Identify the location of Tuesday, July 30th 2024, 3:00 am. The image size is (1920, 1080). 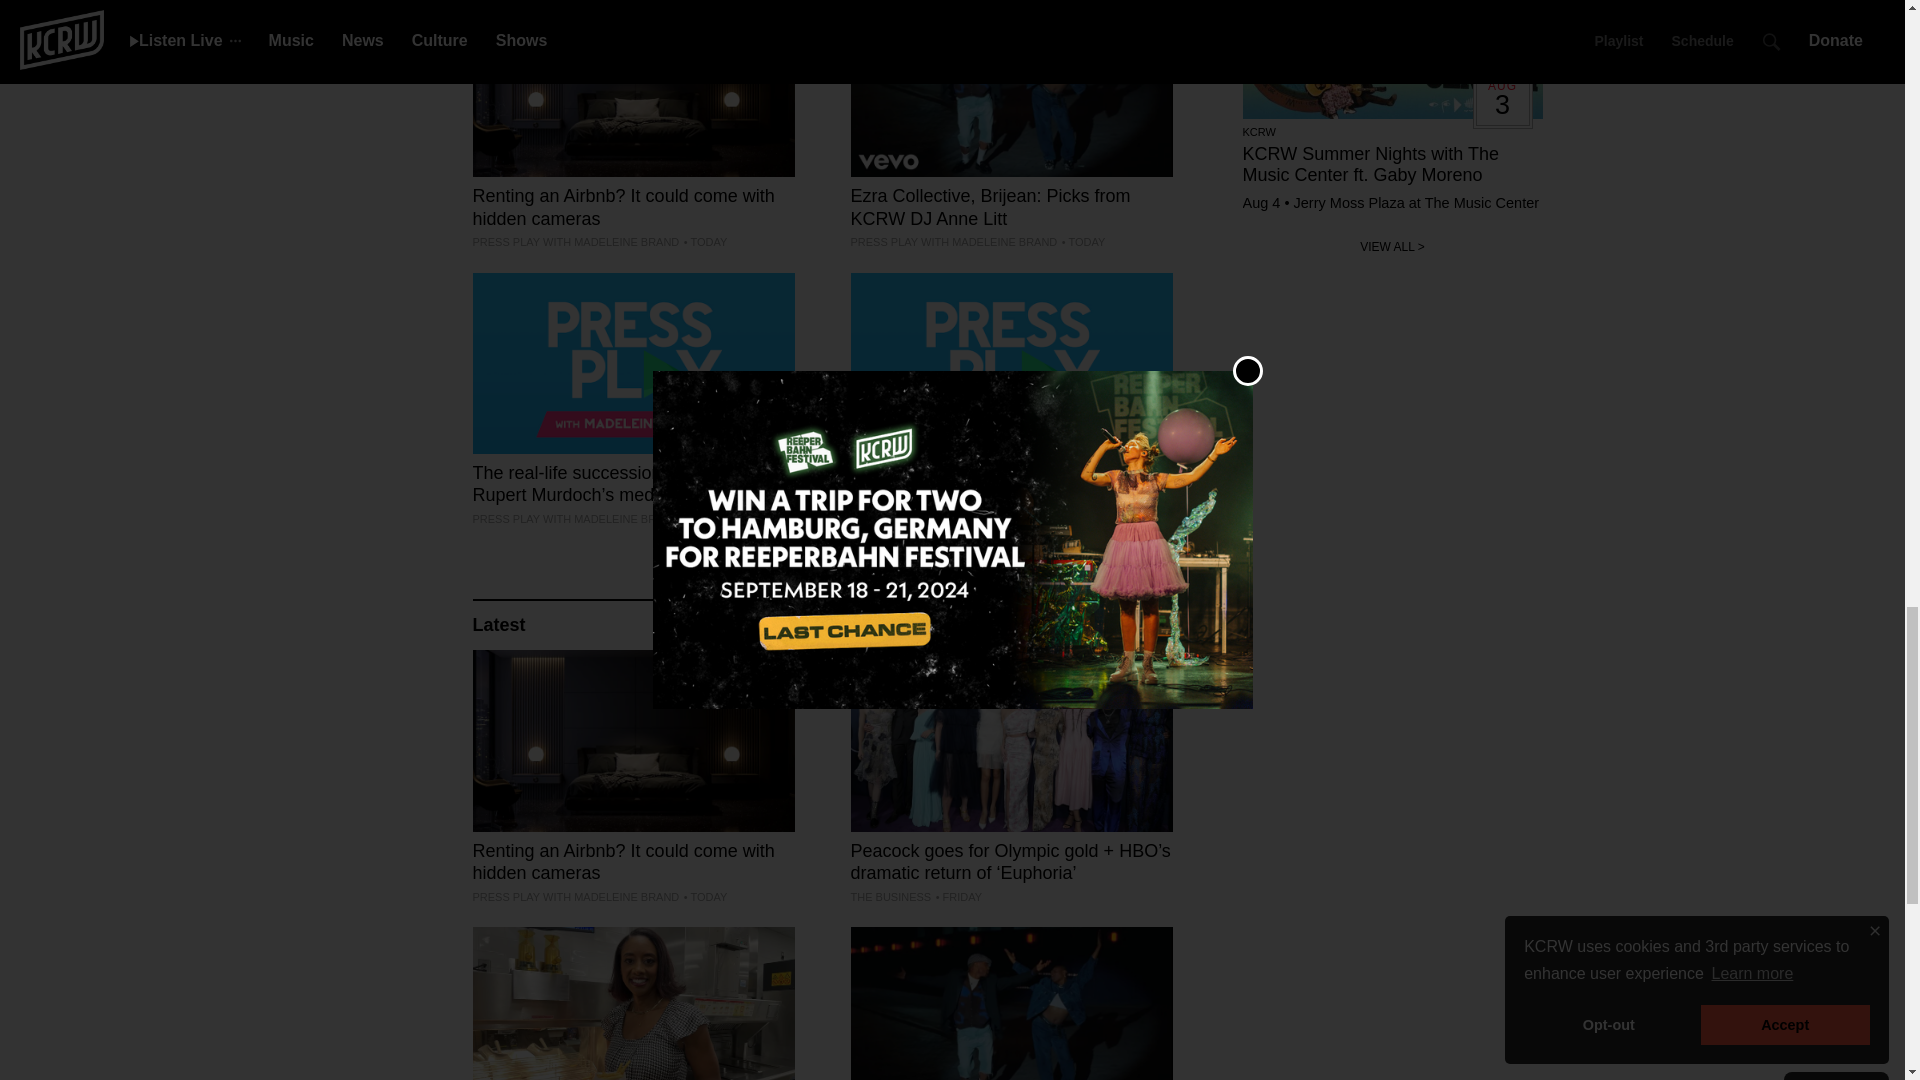
(705, 518).